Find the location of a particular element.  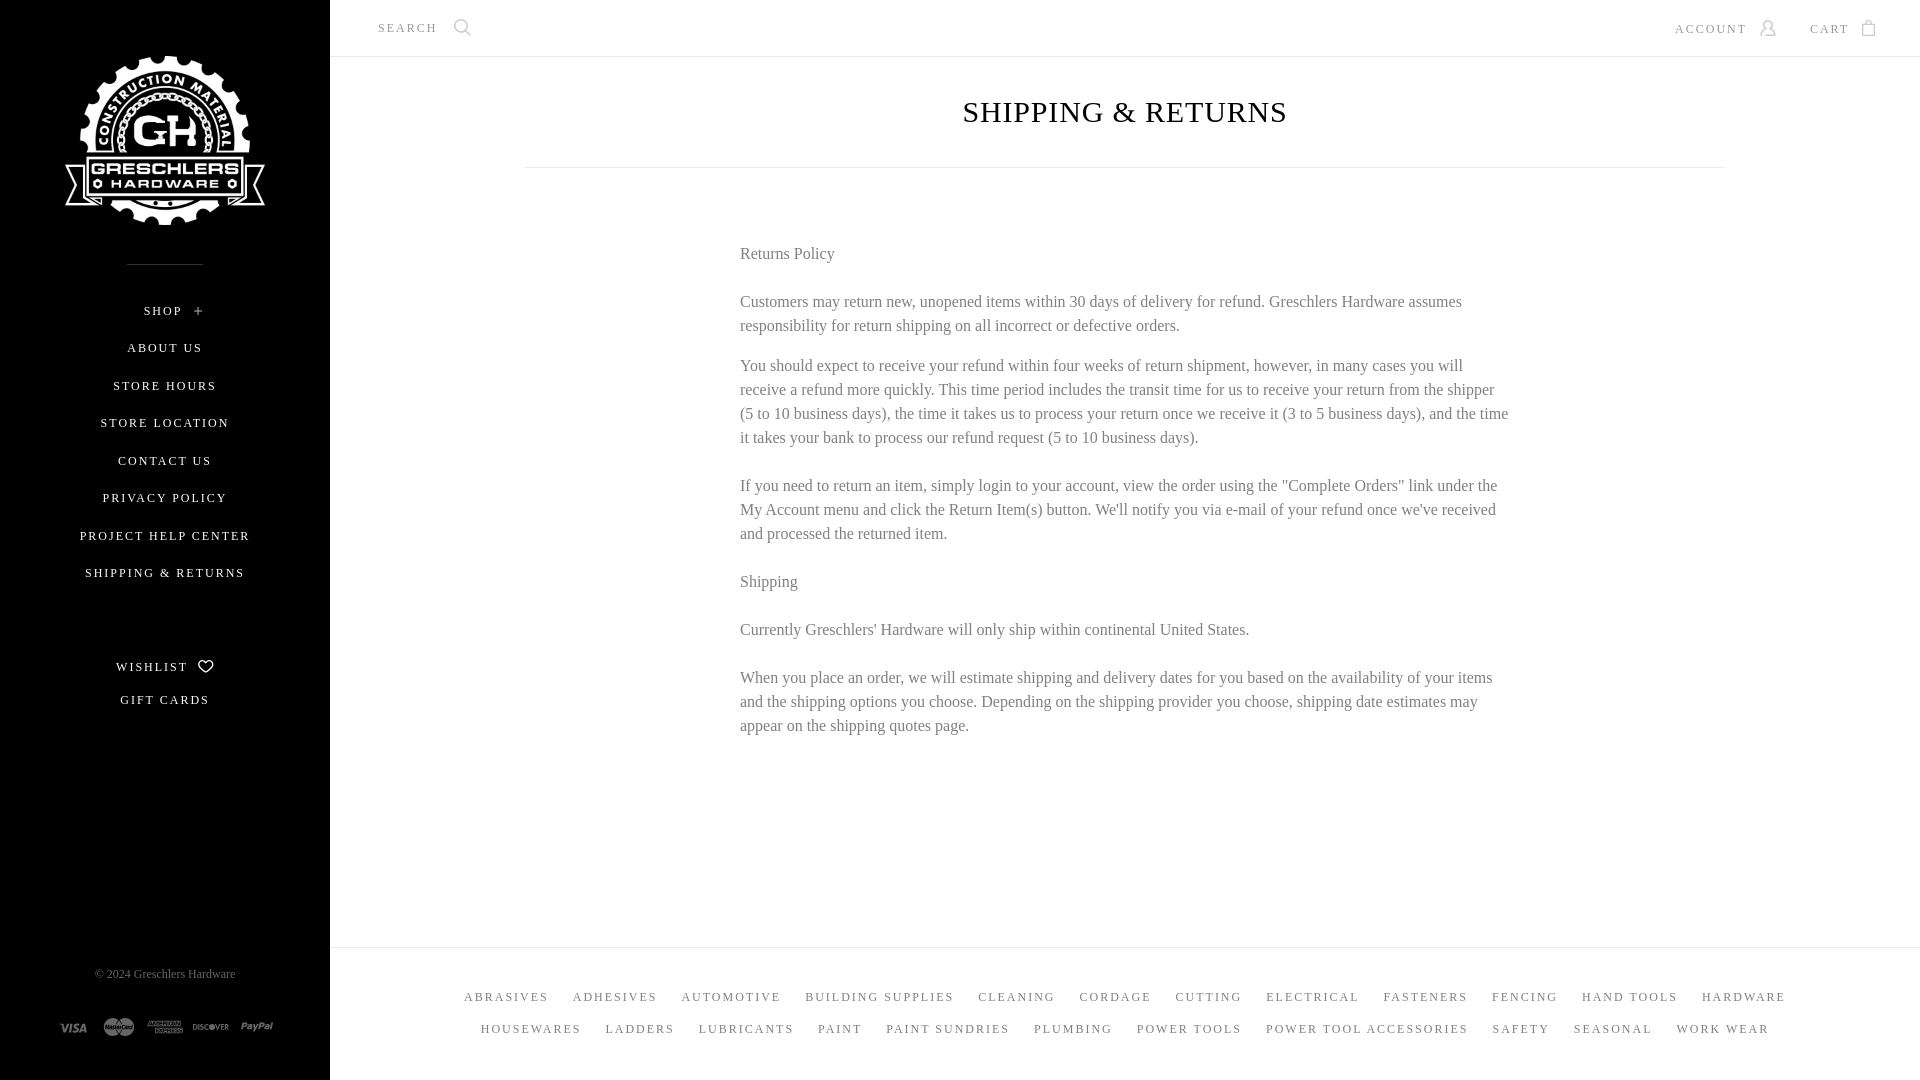

STORE HOURS is located at coordinates (164, 386).